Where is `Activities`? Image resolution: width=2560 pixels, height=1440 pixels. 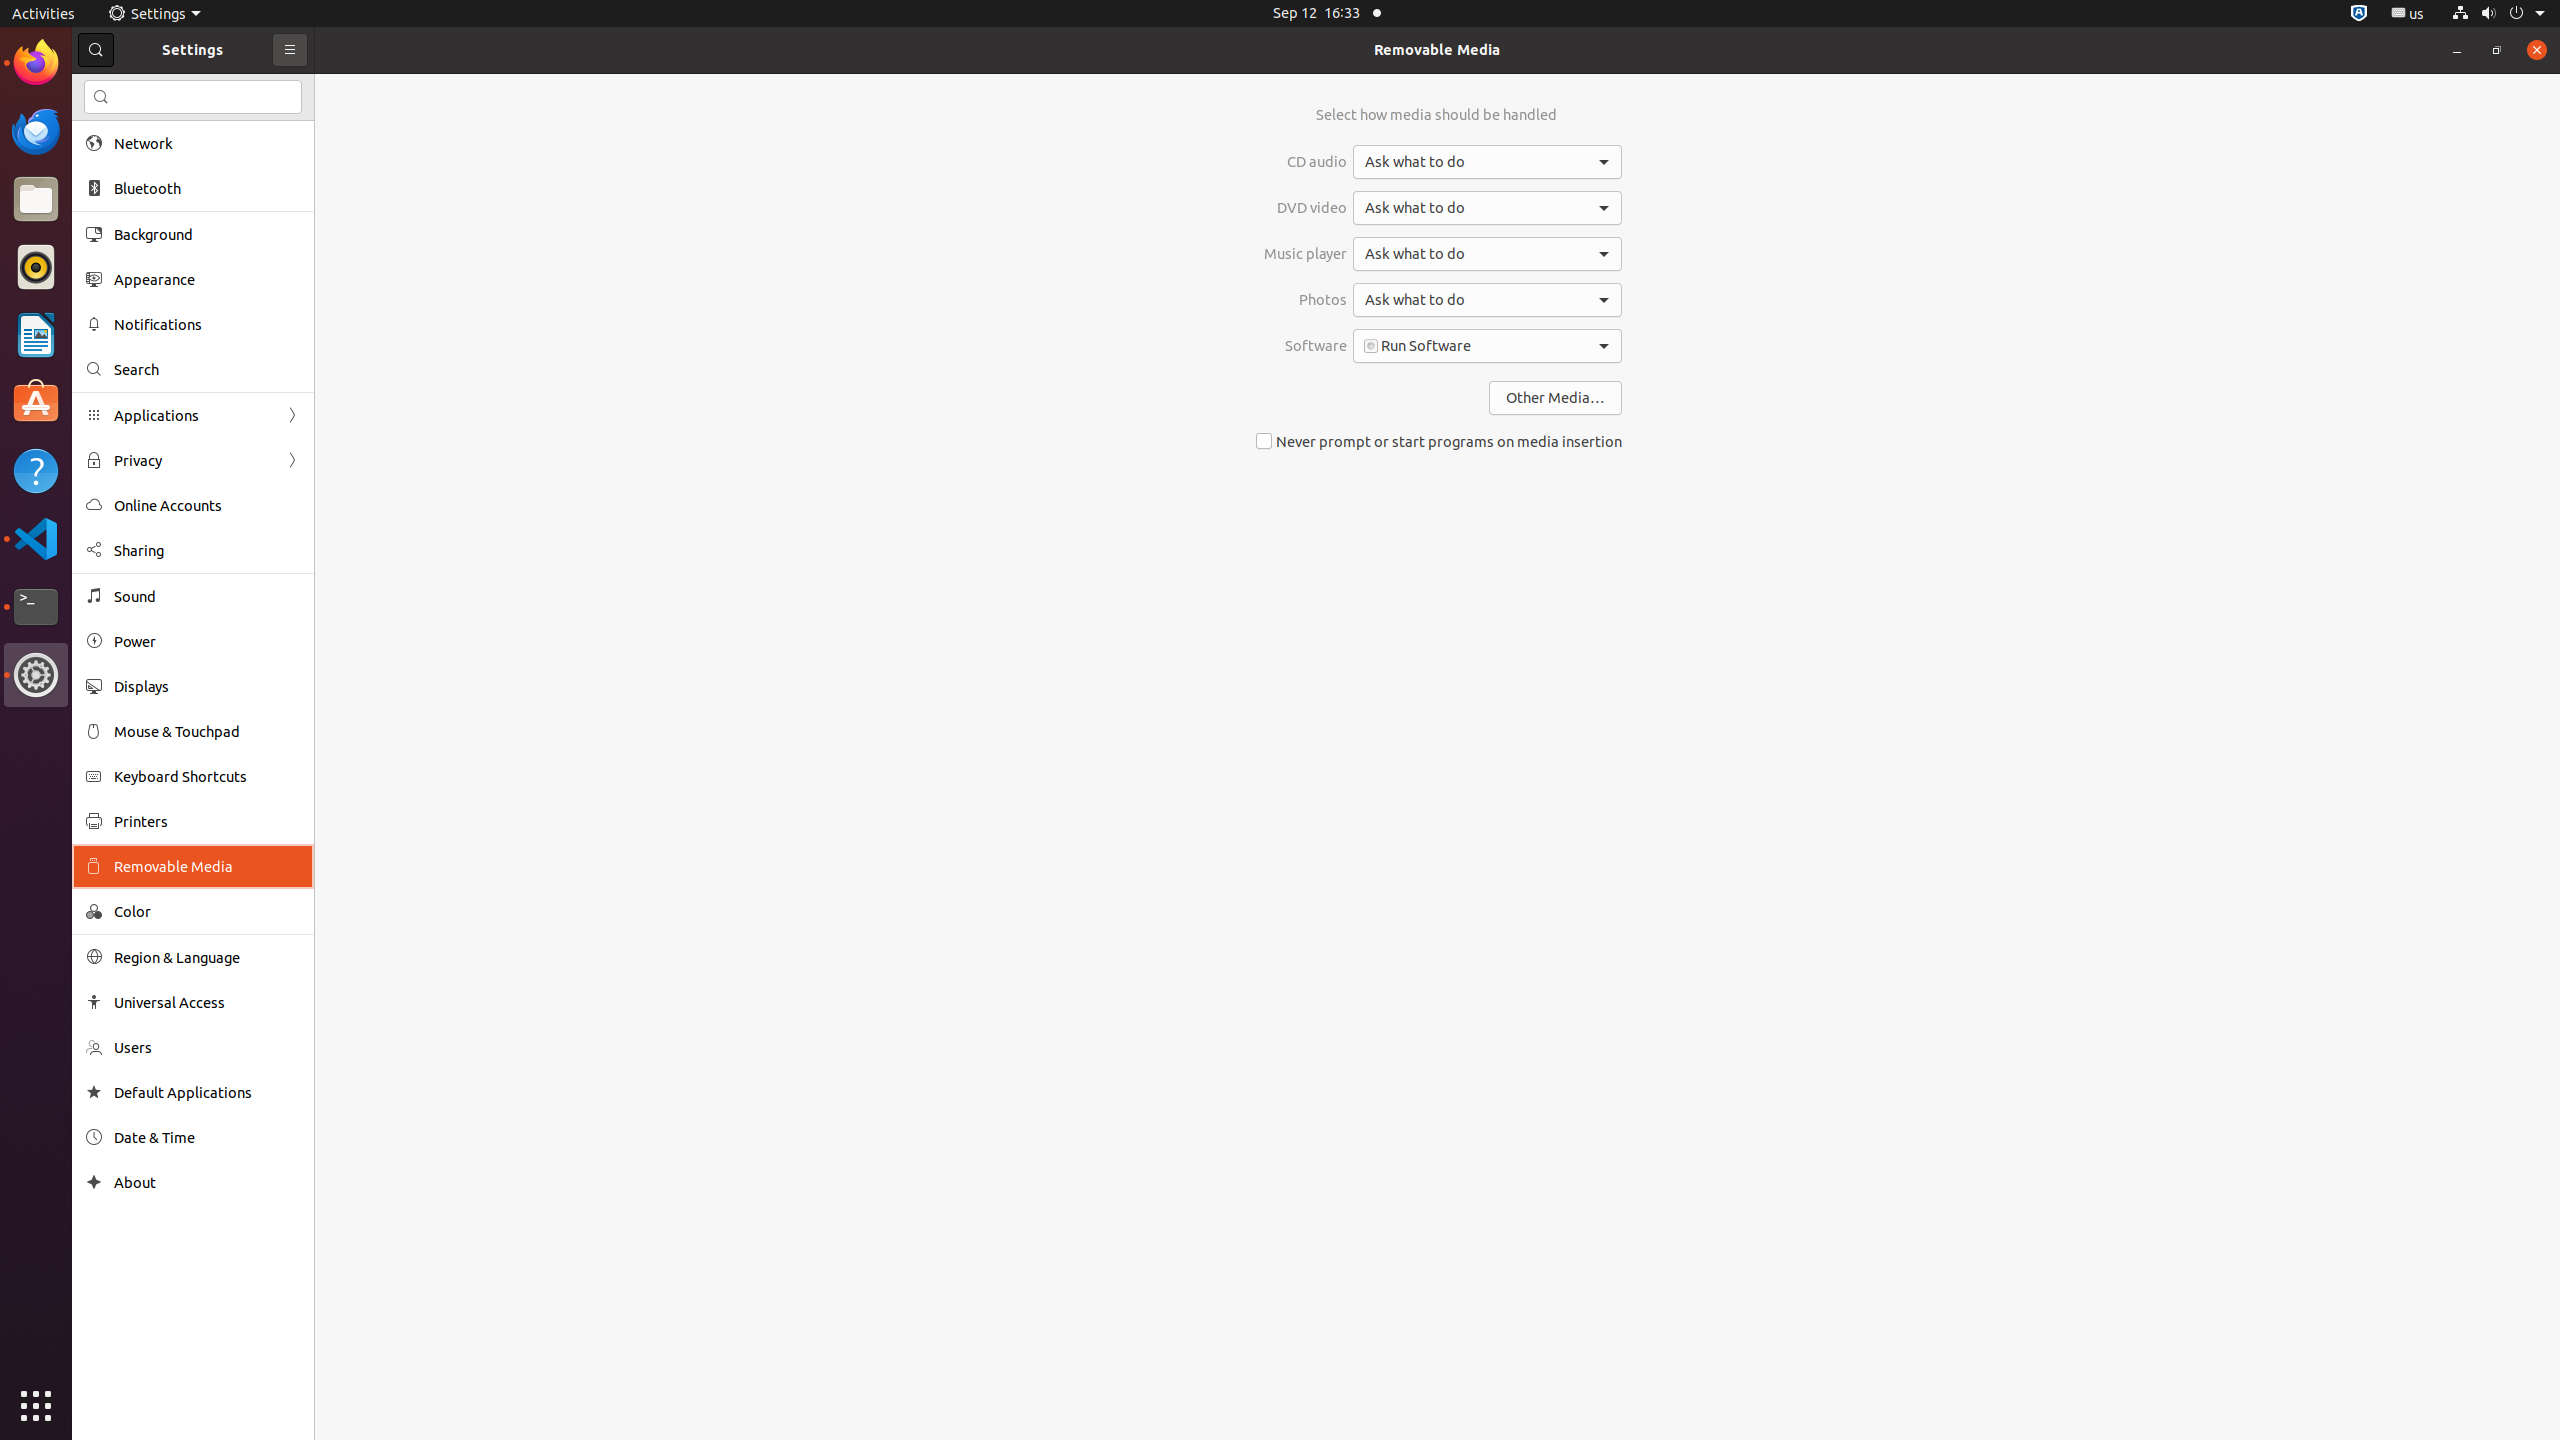 Activities is located at coordinates (44, 14).